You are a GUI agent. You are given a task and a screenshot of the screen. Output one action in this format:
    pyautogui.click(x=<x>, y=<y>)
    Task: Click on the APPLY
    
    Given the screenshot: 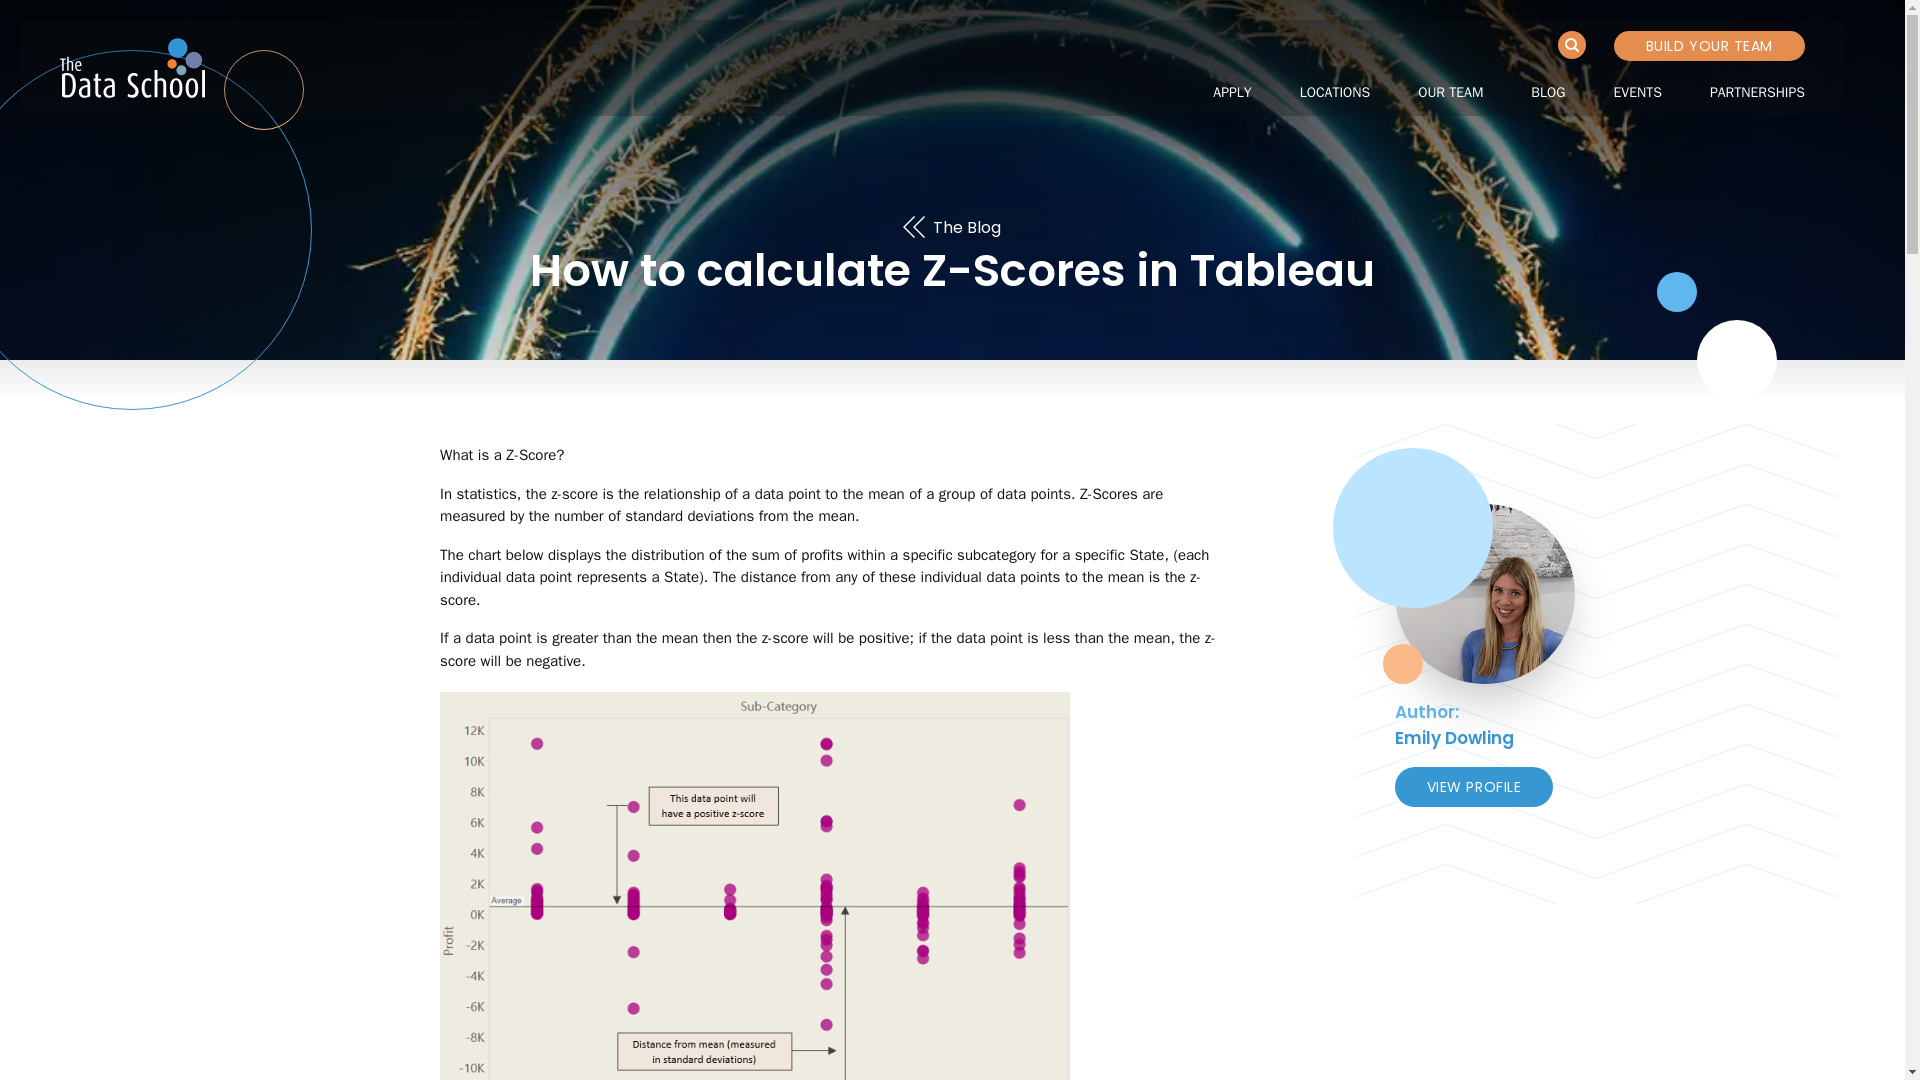 What is the action you would take?
    pyautogui.click(x=1232, y=92)
    